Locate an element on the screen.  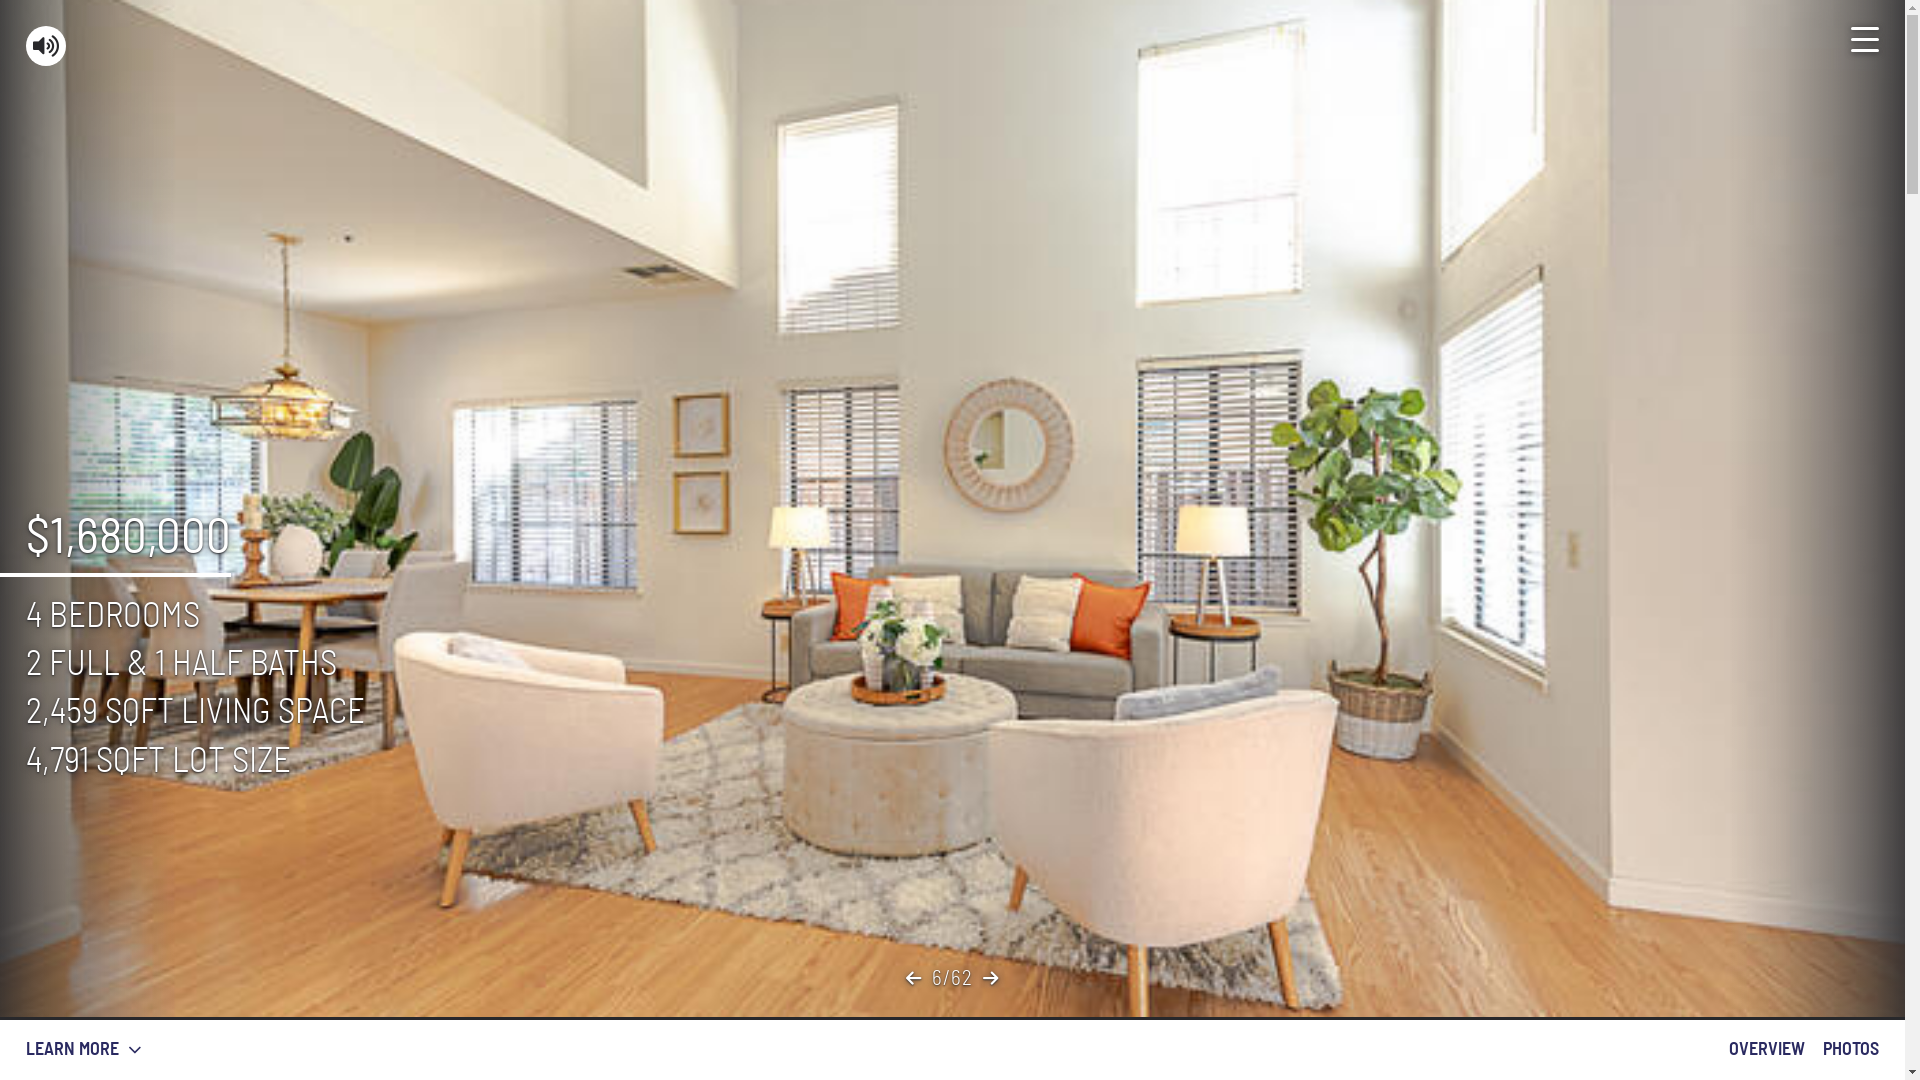
OVERVIEW is located at coordinates (1767, 1050).